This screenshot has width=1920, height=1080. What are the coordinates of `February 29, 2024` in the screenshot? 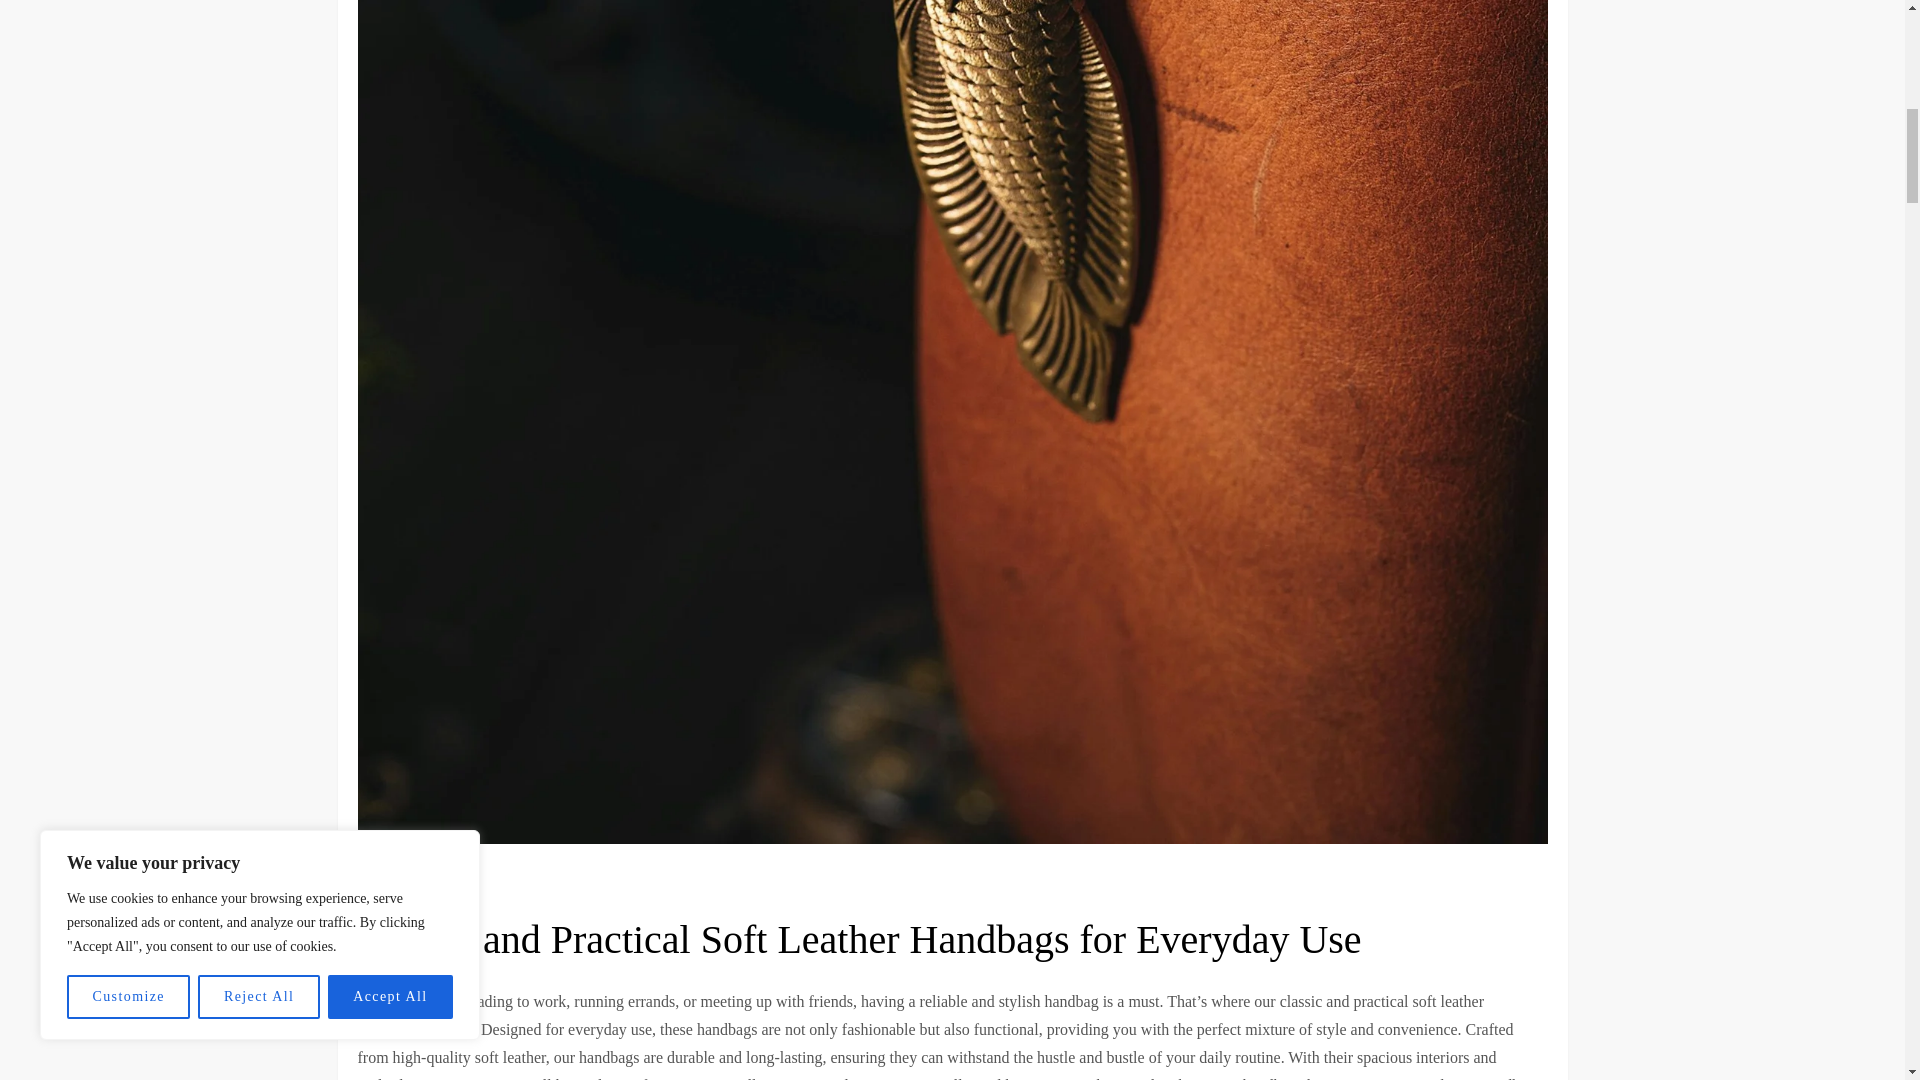 It's located at (418, 882).